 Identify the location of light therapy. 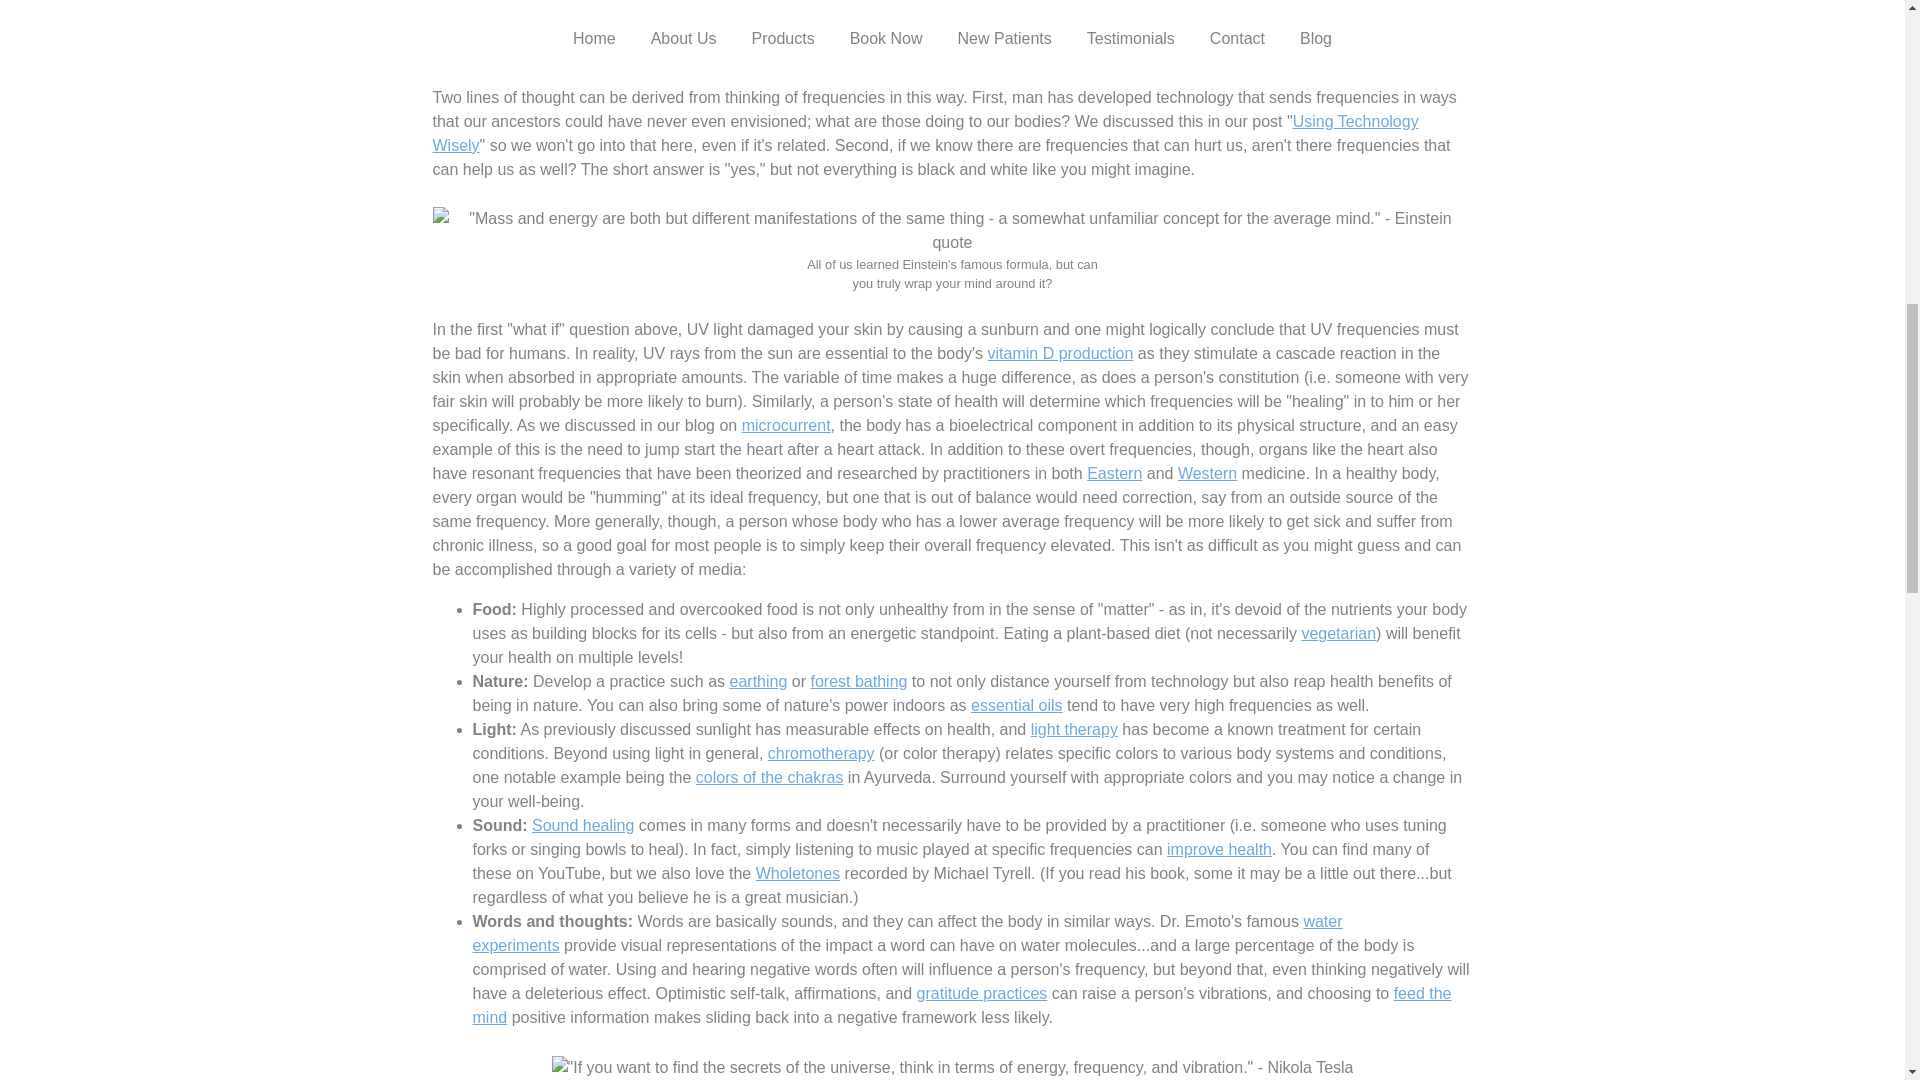
(1074, 729).